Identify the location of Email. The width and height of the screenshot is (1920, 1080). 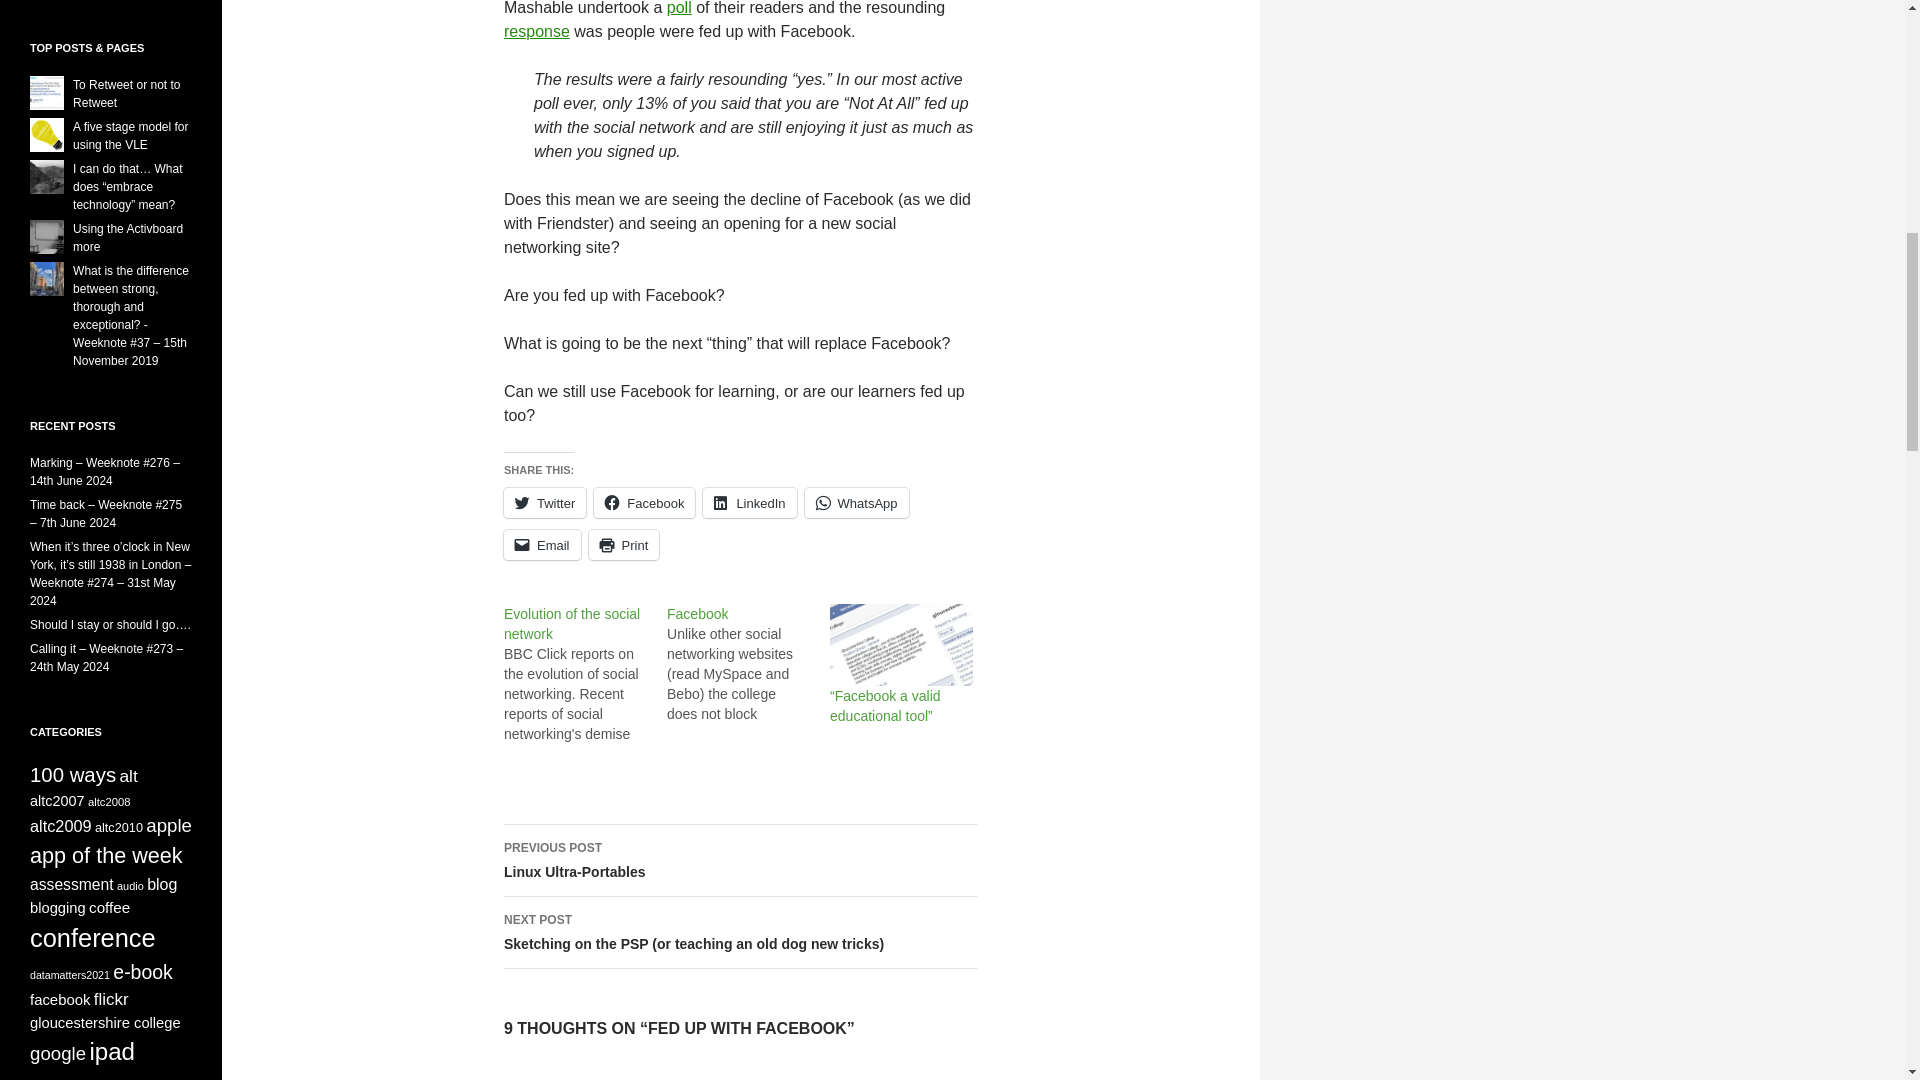
(542, 545).